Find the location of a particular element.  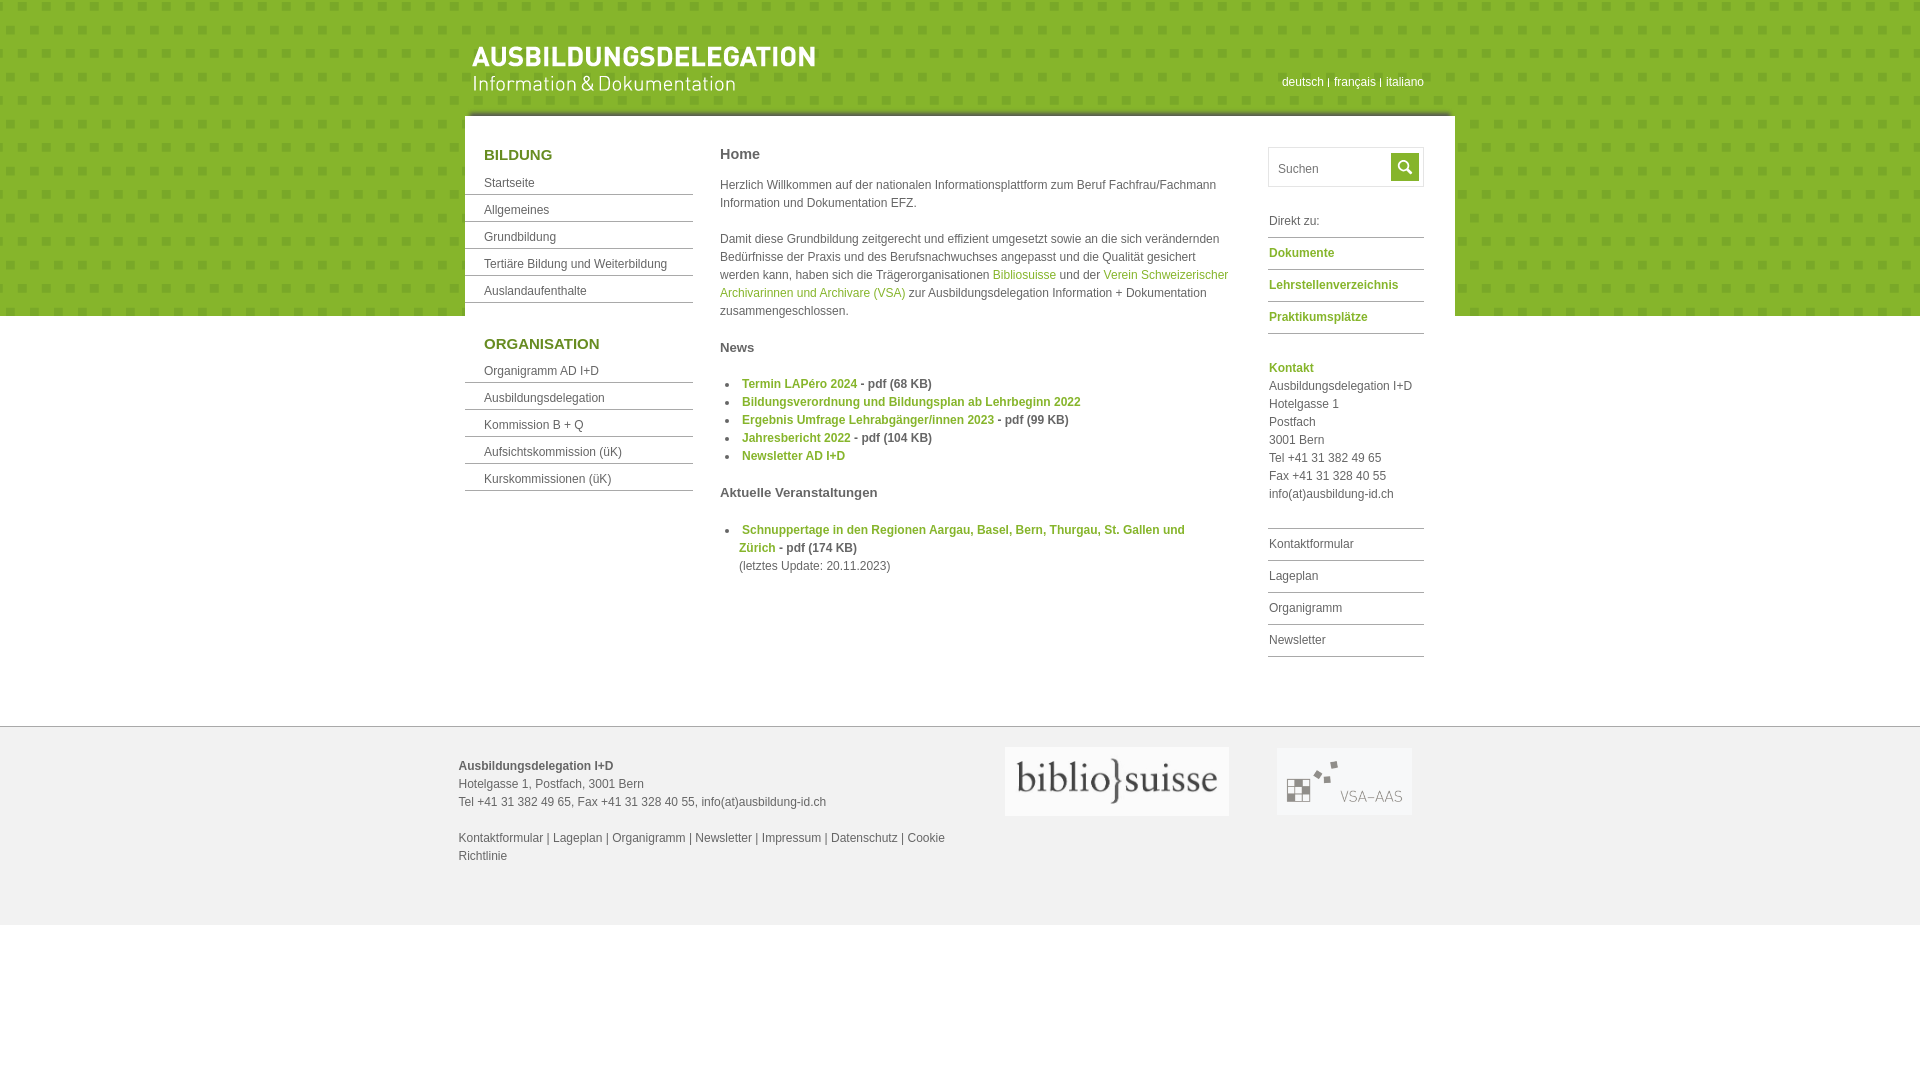

Auslandaufenthalte is located at coordinates (536, 291).